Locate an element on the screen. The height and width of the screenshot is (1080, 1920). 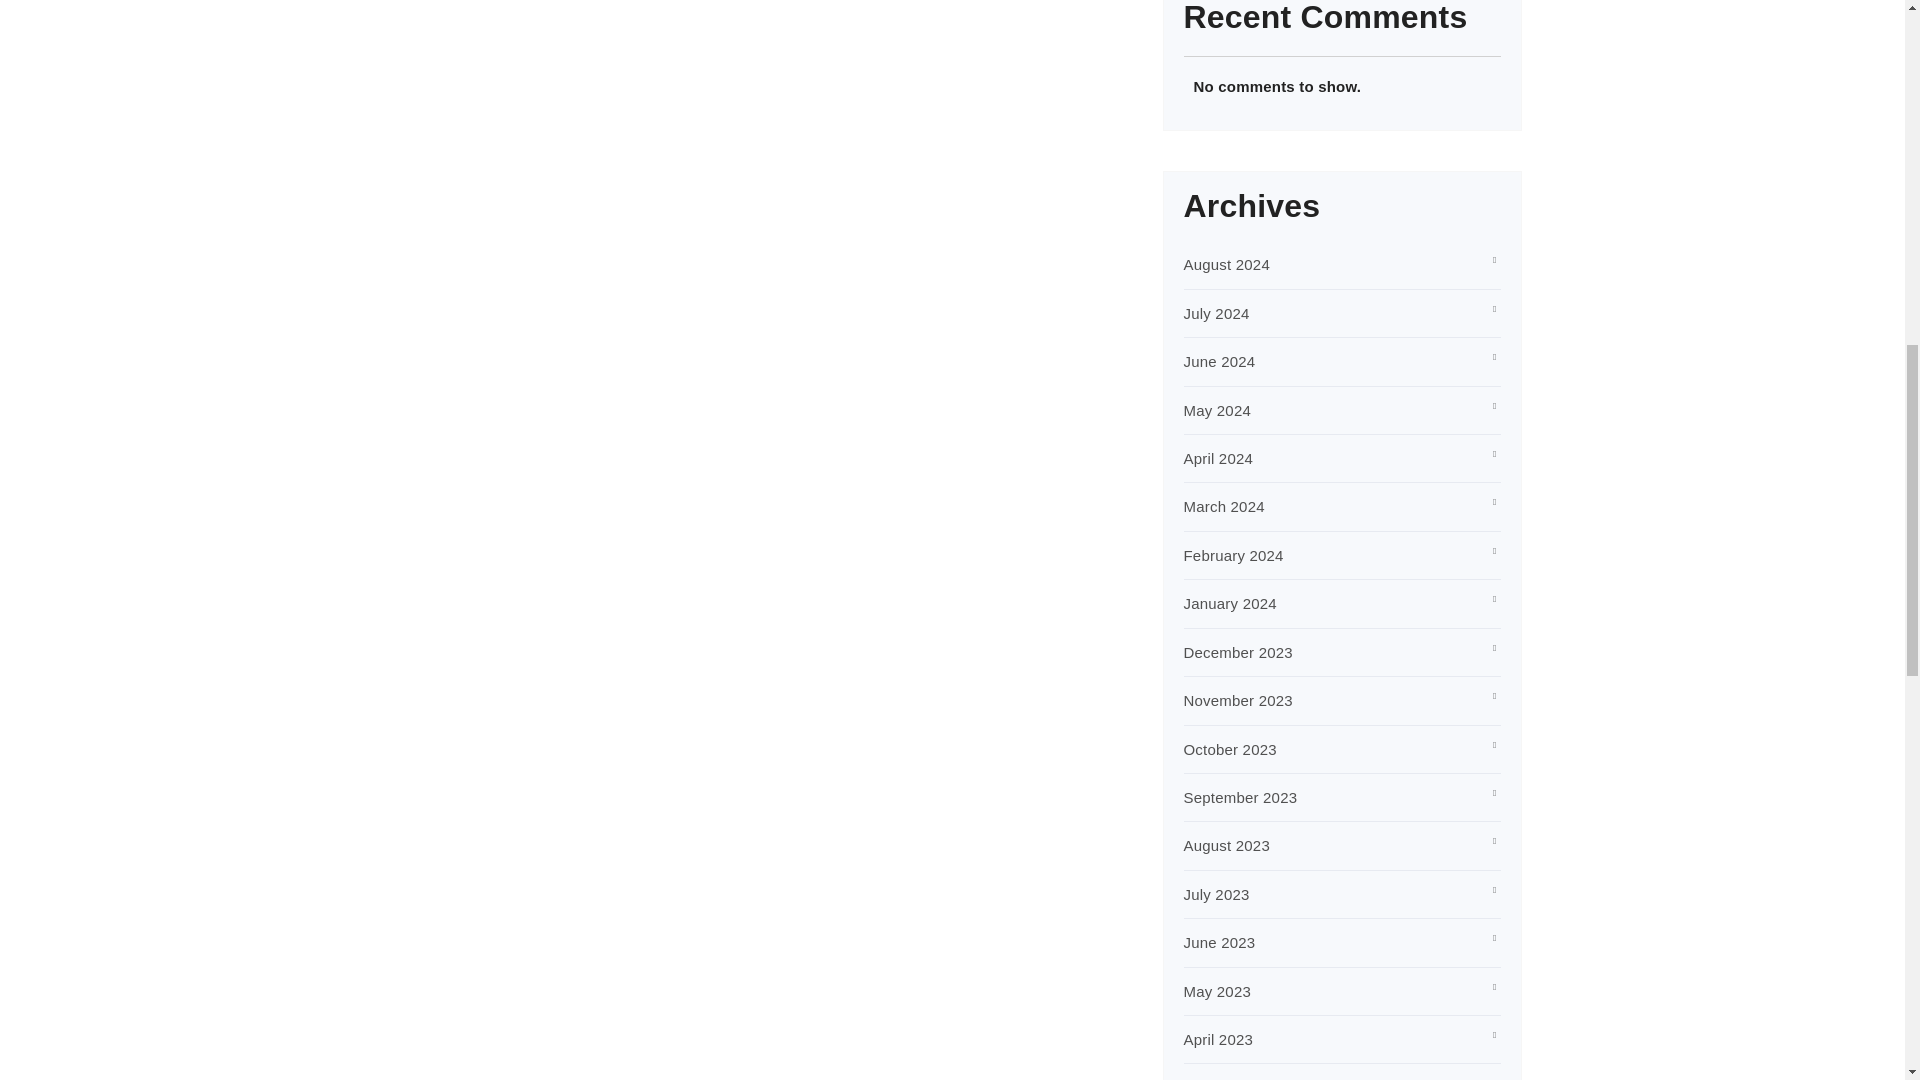
August 2023 is located at coordinates (1226, 846).